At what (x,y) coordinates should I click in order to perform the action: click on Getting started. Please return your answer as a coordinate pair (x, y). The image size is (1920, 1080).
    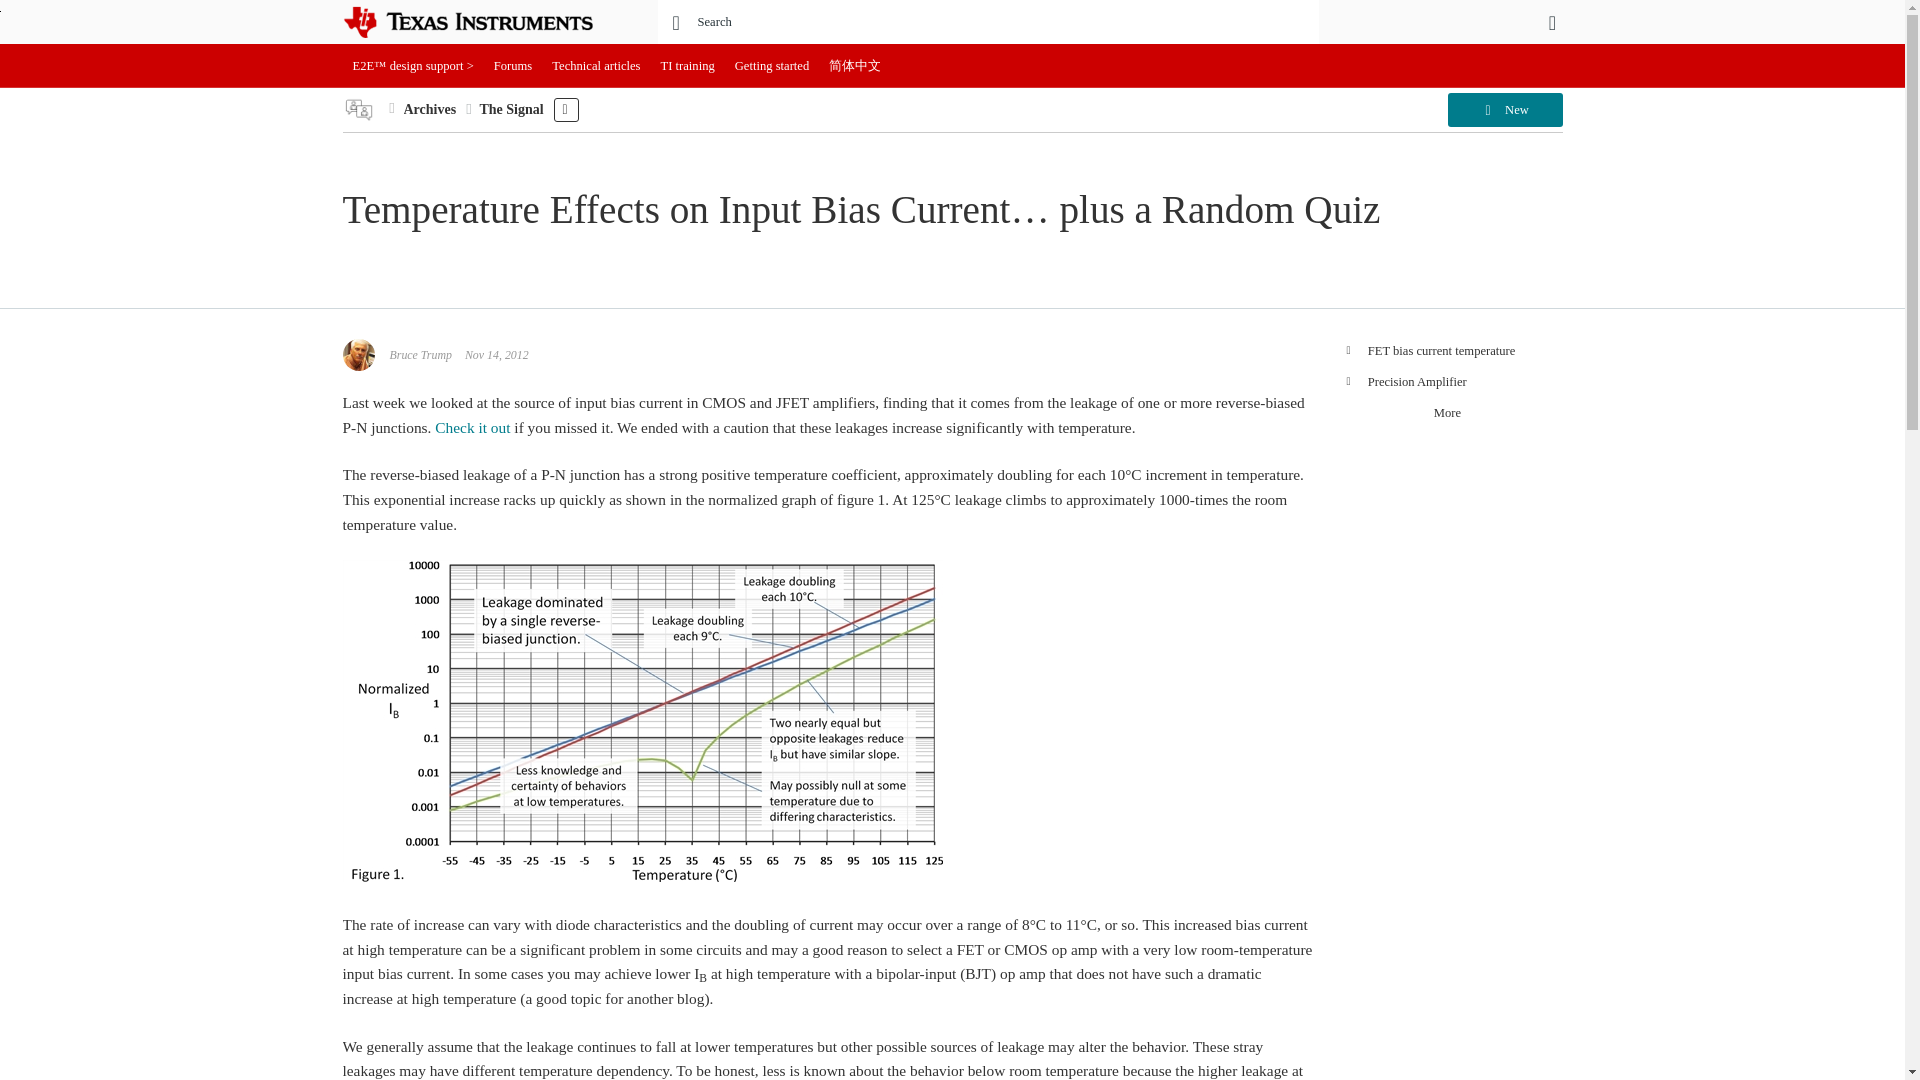
    Looking at the image, I should click on (772, 66).